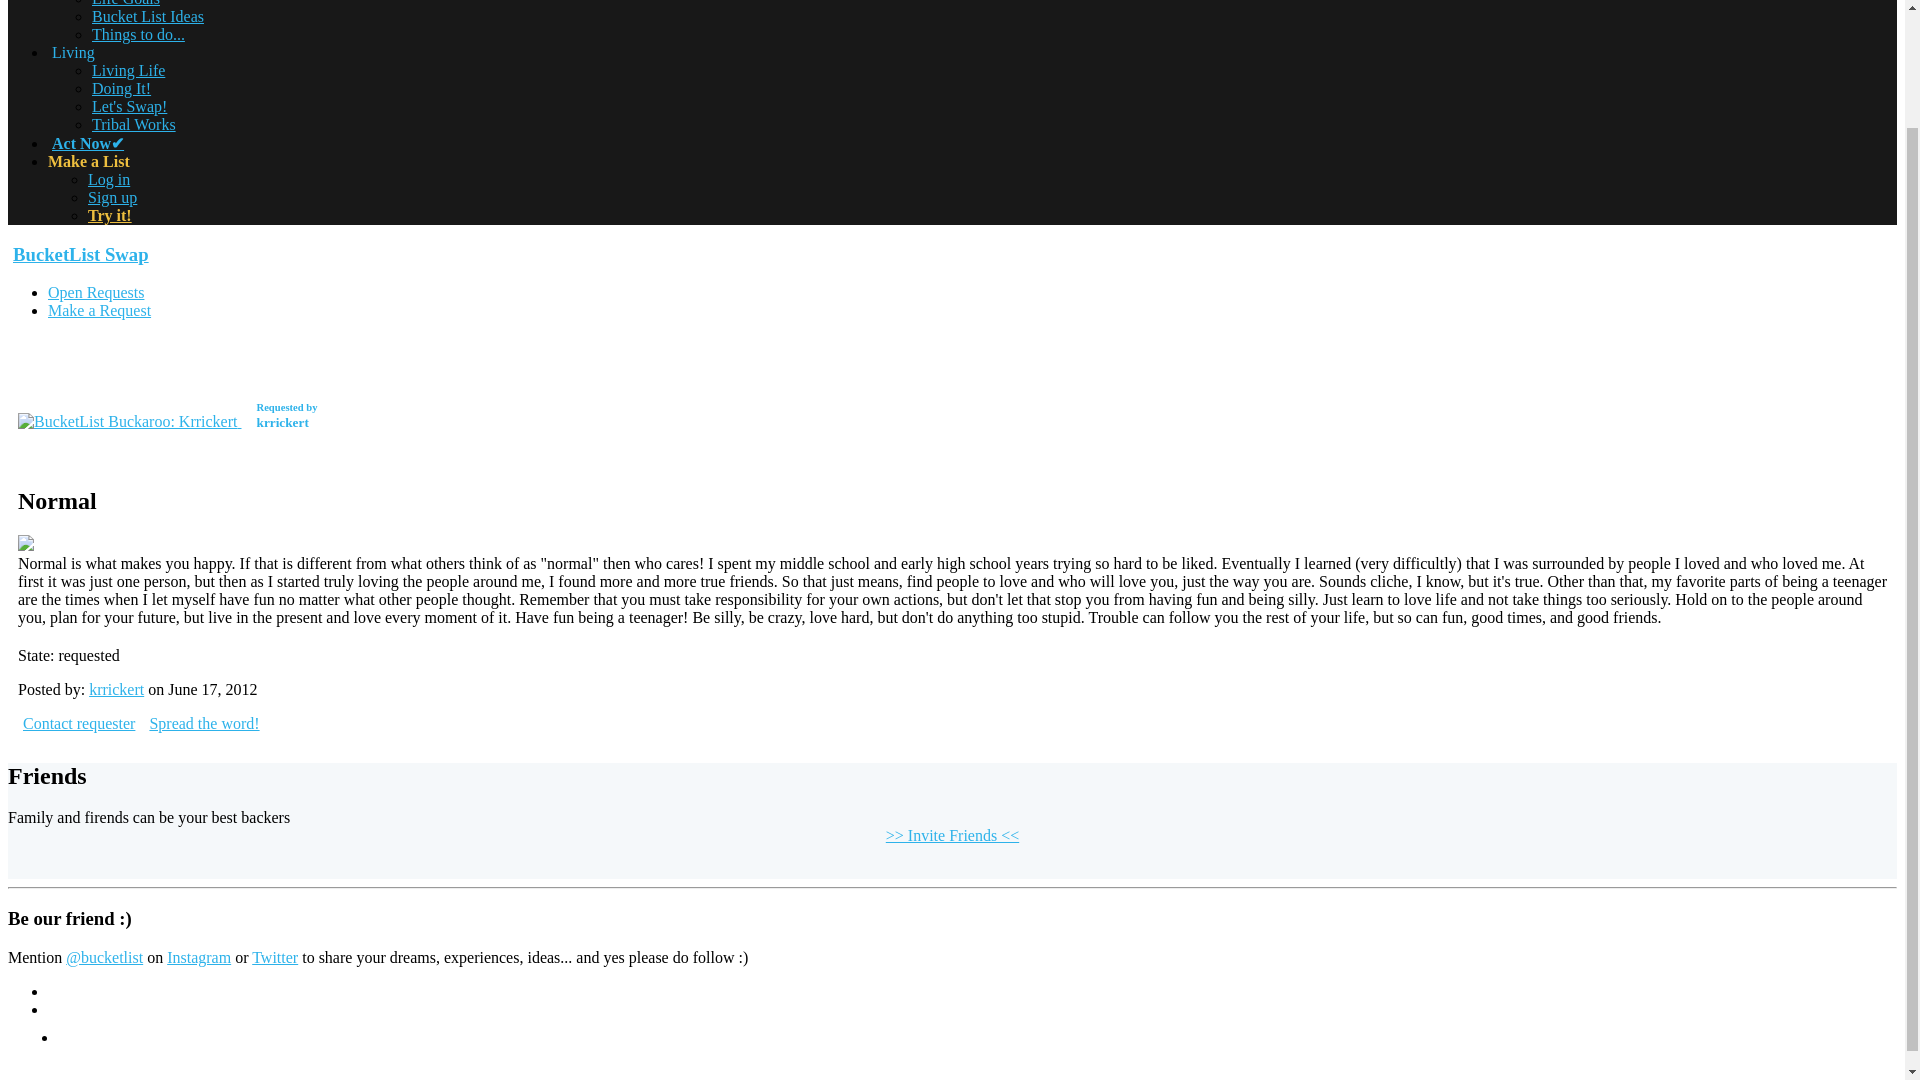  Describe the element at coordinates (109, 178) in the screenshot. I see `Make a Request` at that location.